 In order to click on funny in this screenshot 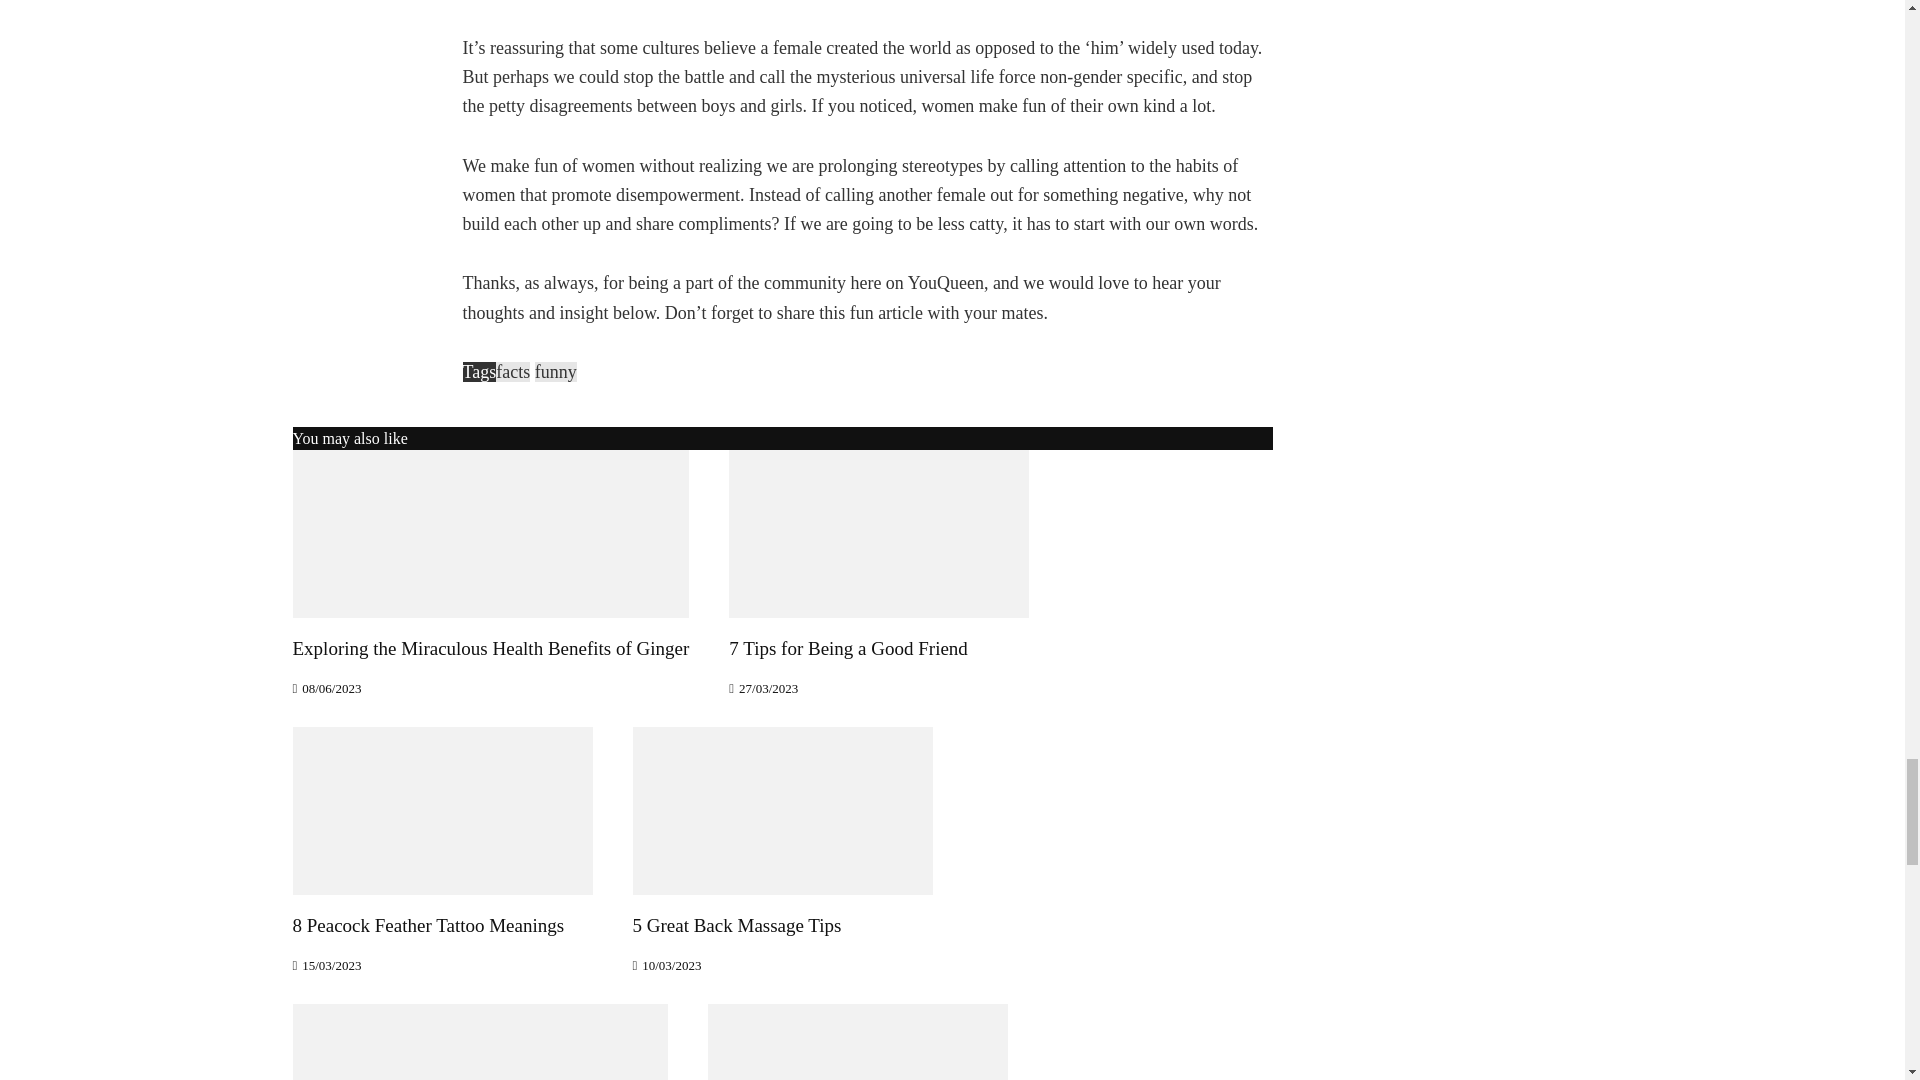, I will do `click(556, 372)`.